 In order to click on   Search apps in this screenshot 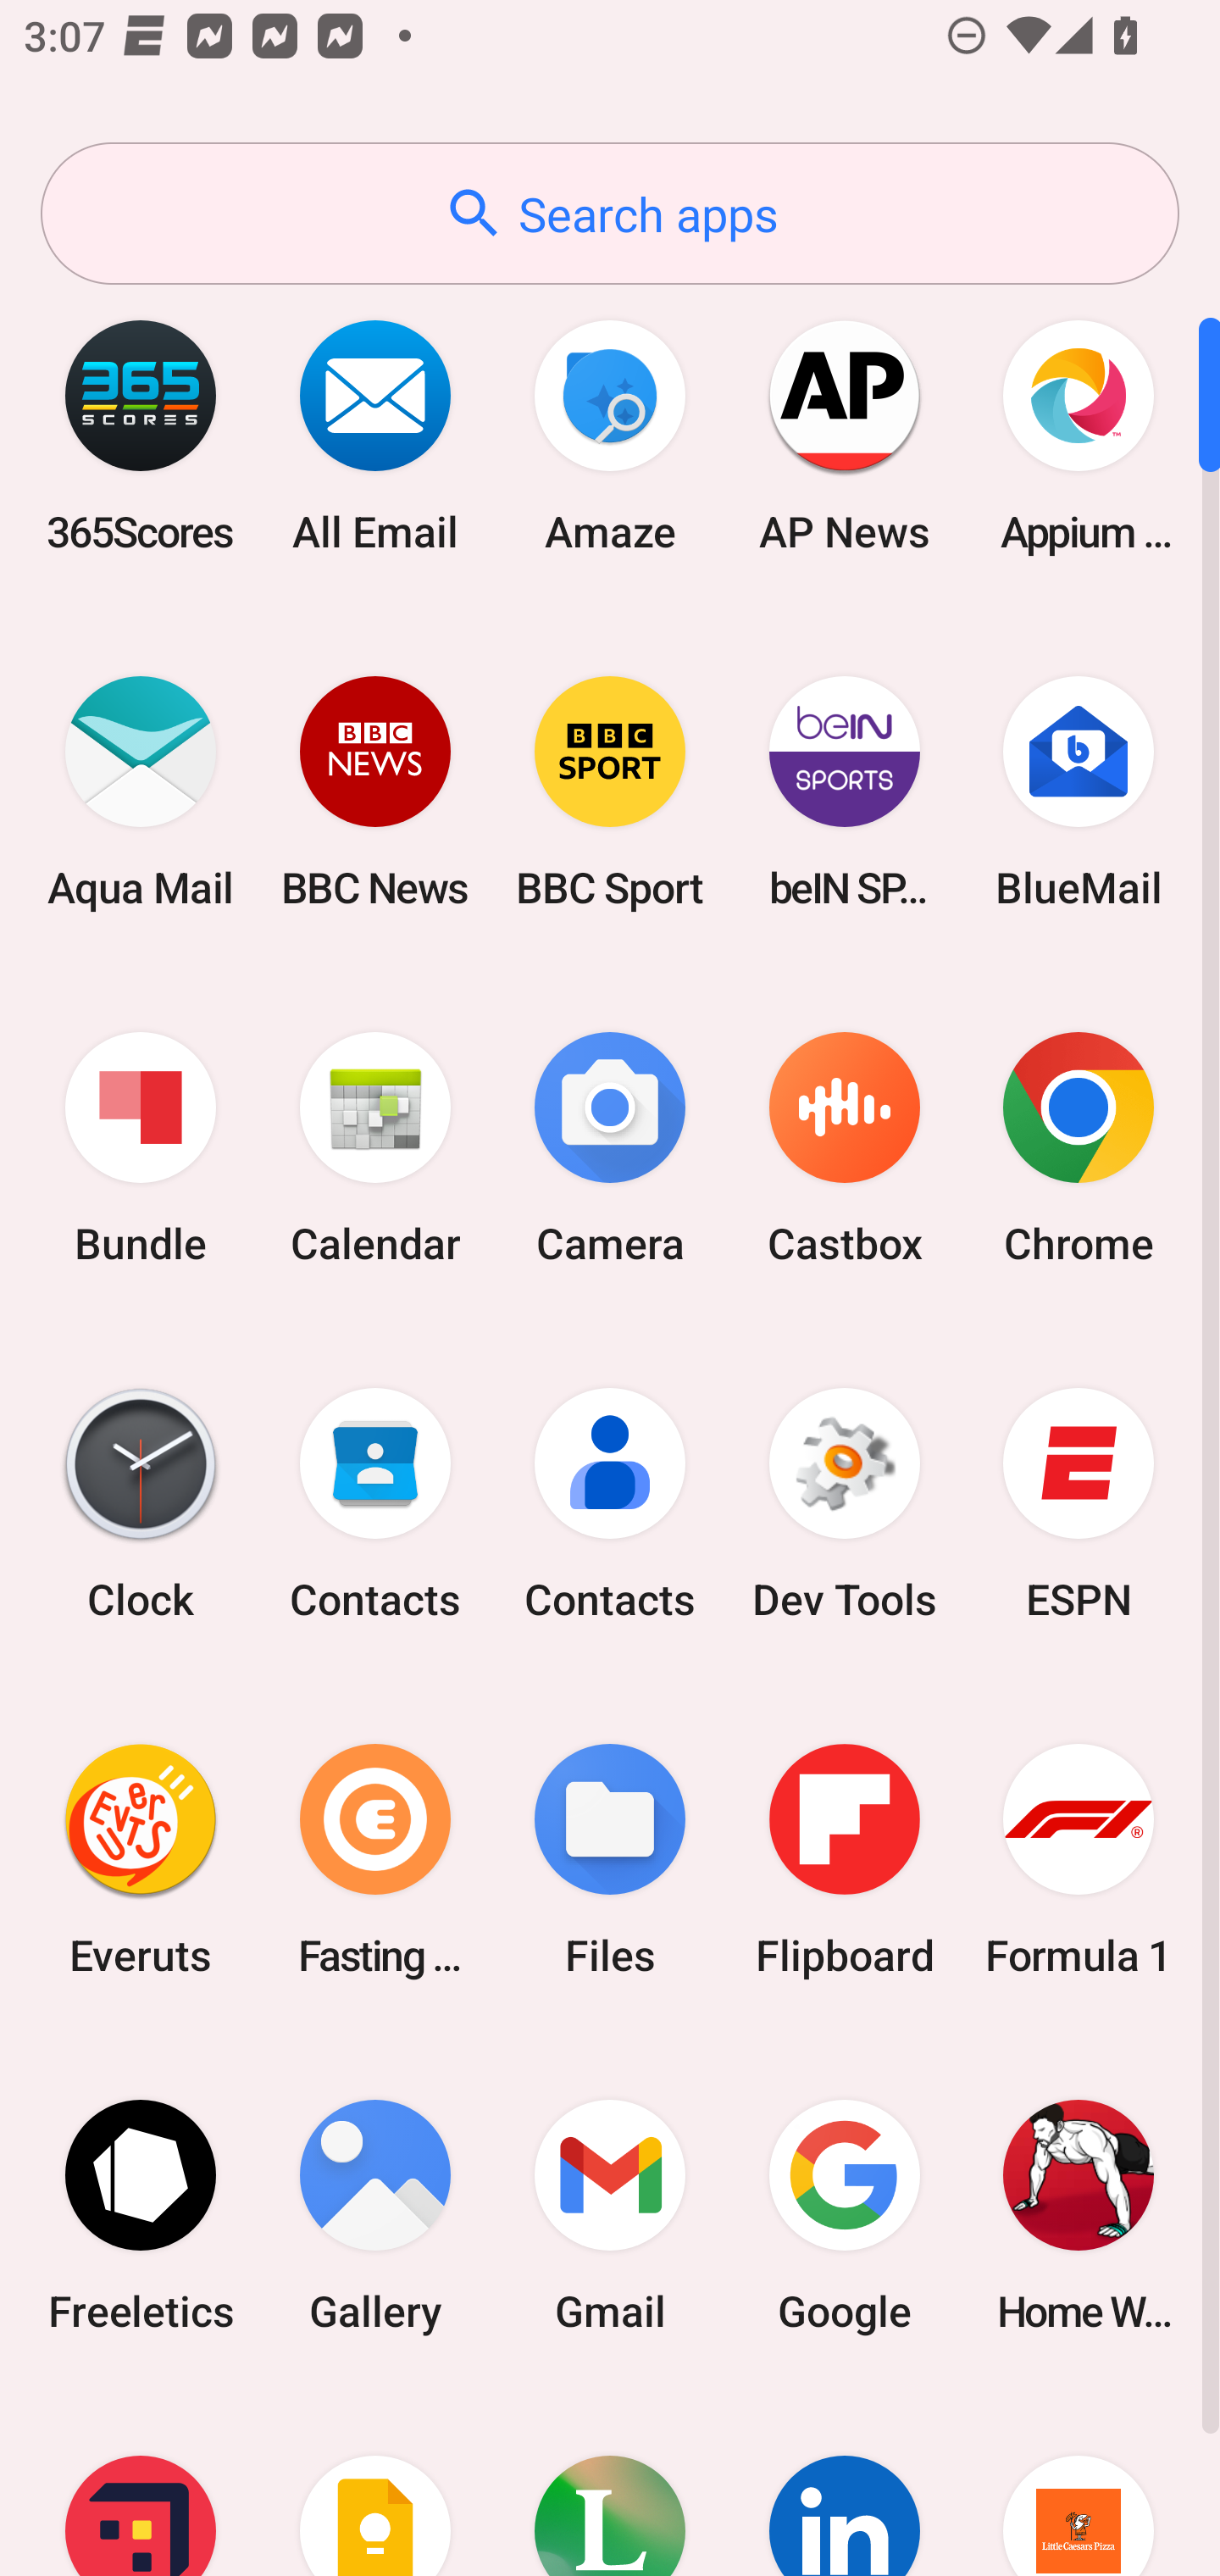, I will do `click(610, 214)`.